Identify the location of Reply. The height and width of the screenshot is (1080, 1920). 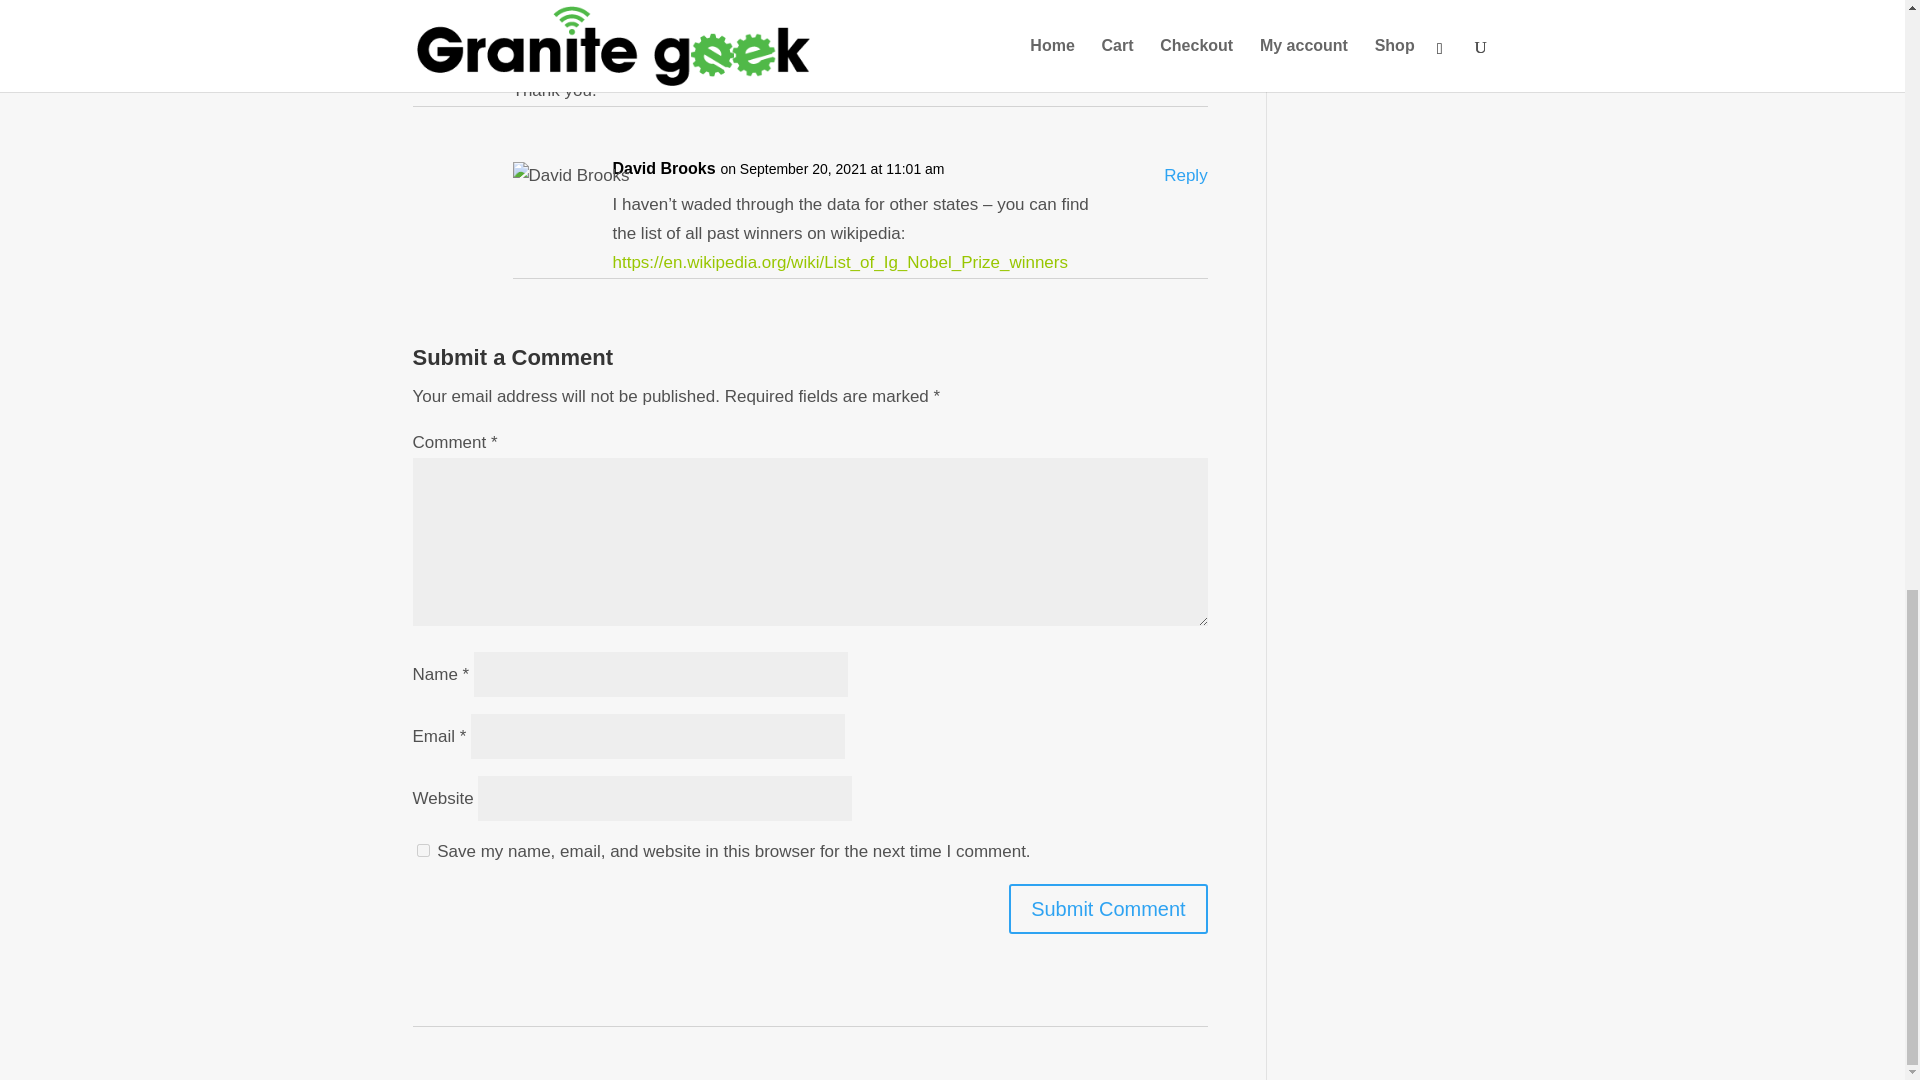
(1185, 176).